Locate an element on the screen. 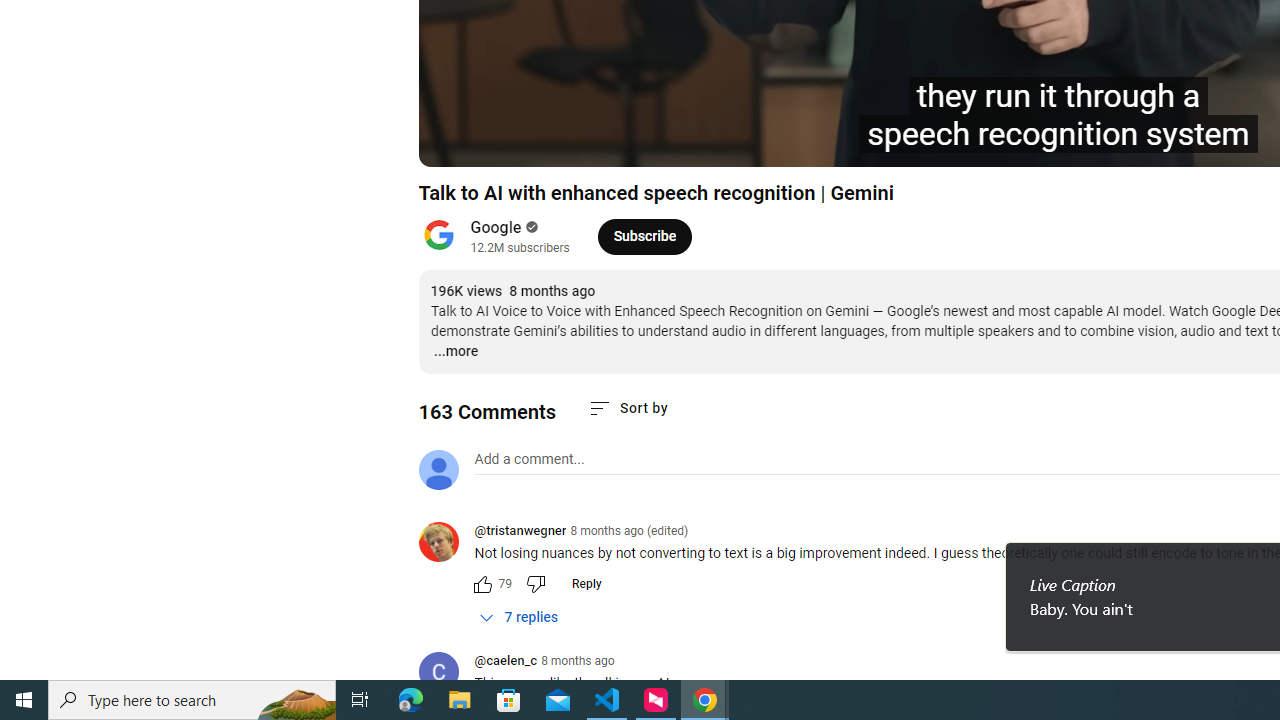 The image size is (1280, 720). Sort comments is located at coordinates (628, 408).